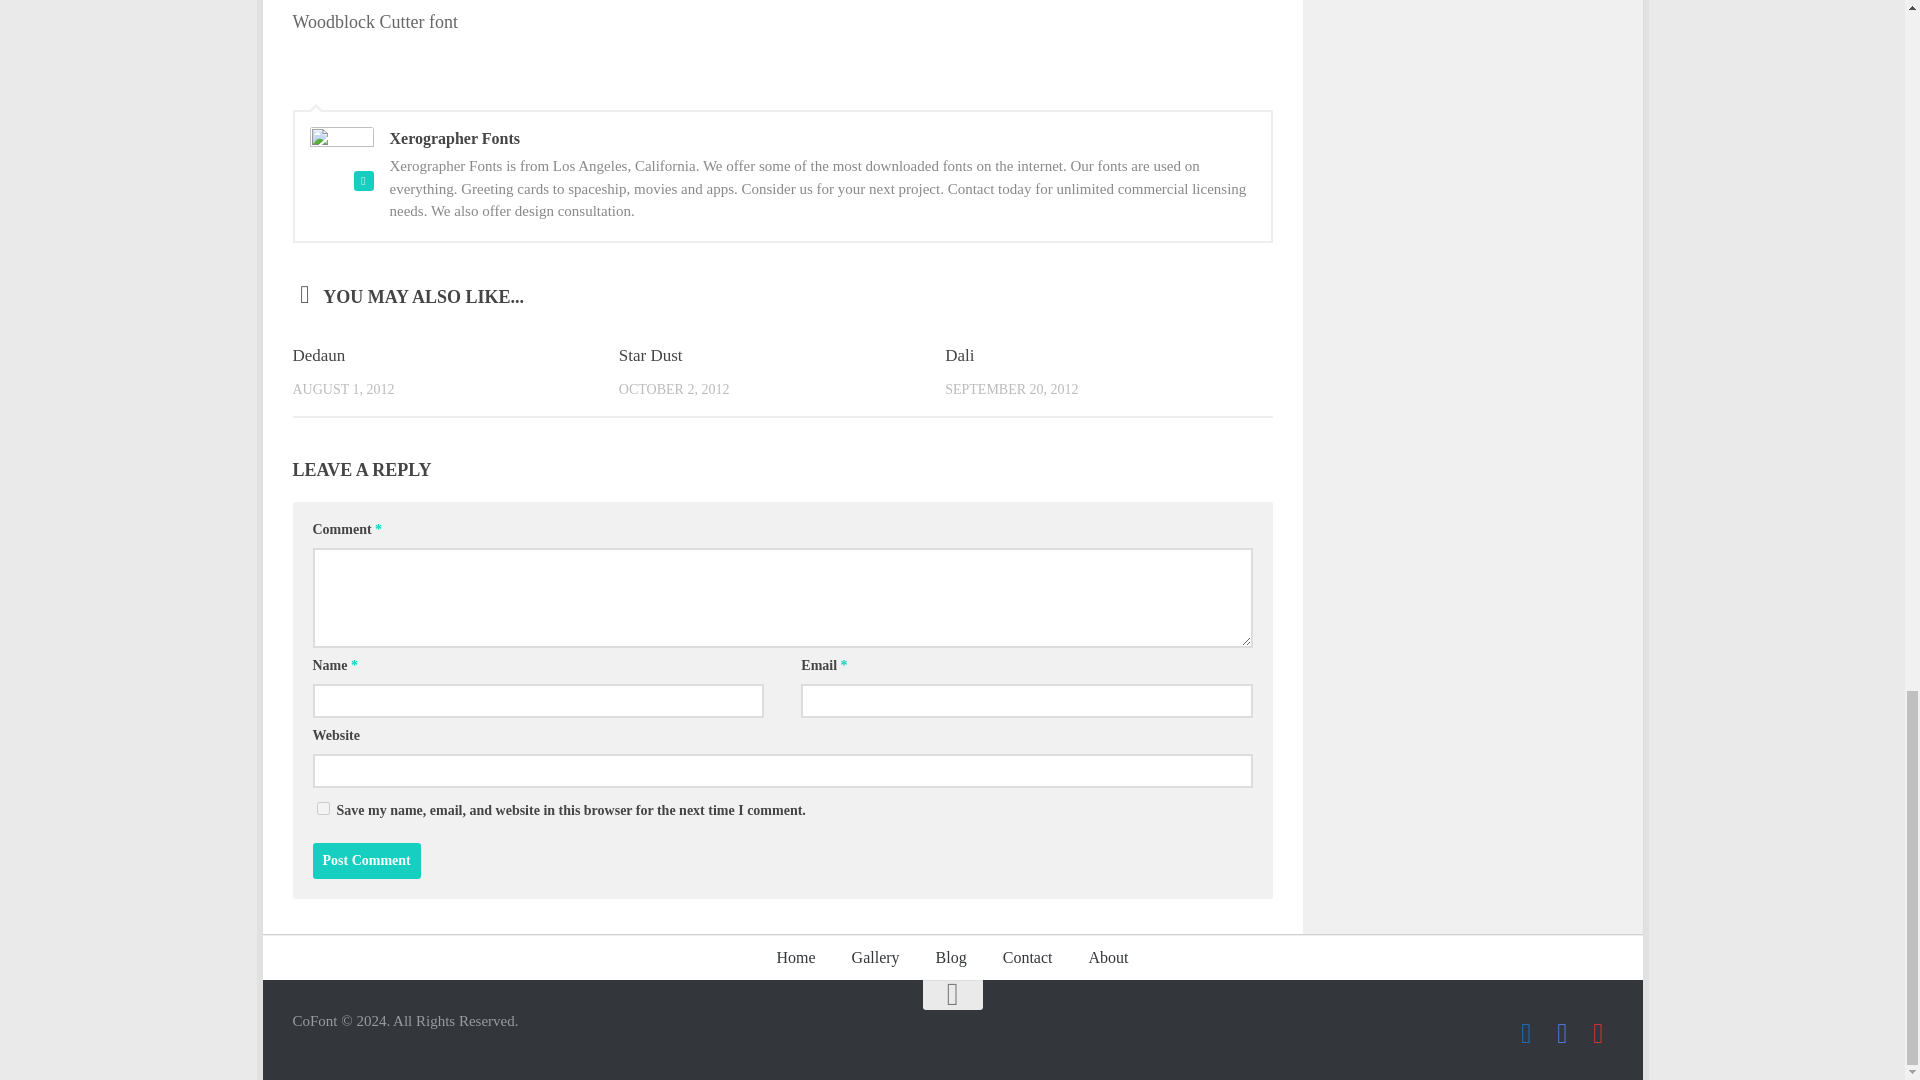  Describe the element at coordinates (958, 355) in the screenshot. I see `Dali` at that location.